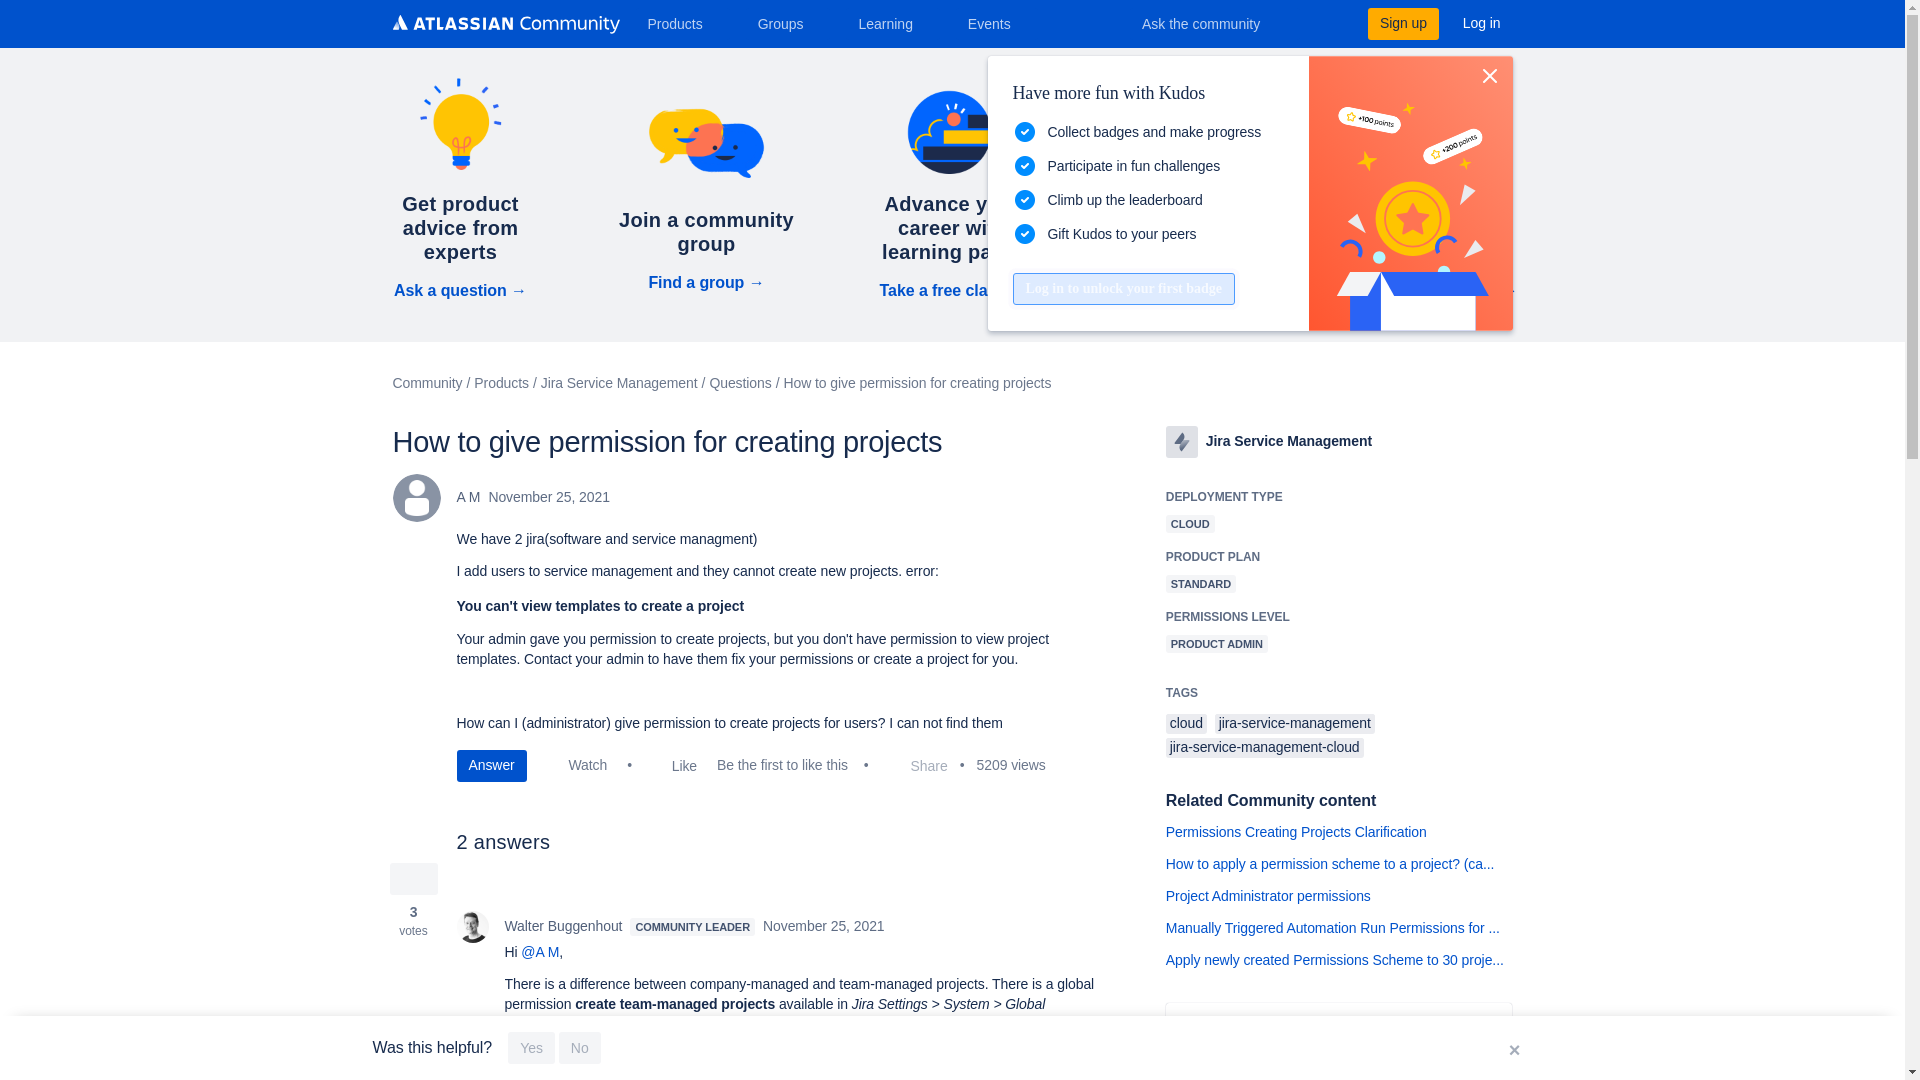  Describe the element at coordinates (1182, 441) in the screenshot. I see `Jira Service Desk` at that location.